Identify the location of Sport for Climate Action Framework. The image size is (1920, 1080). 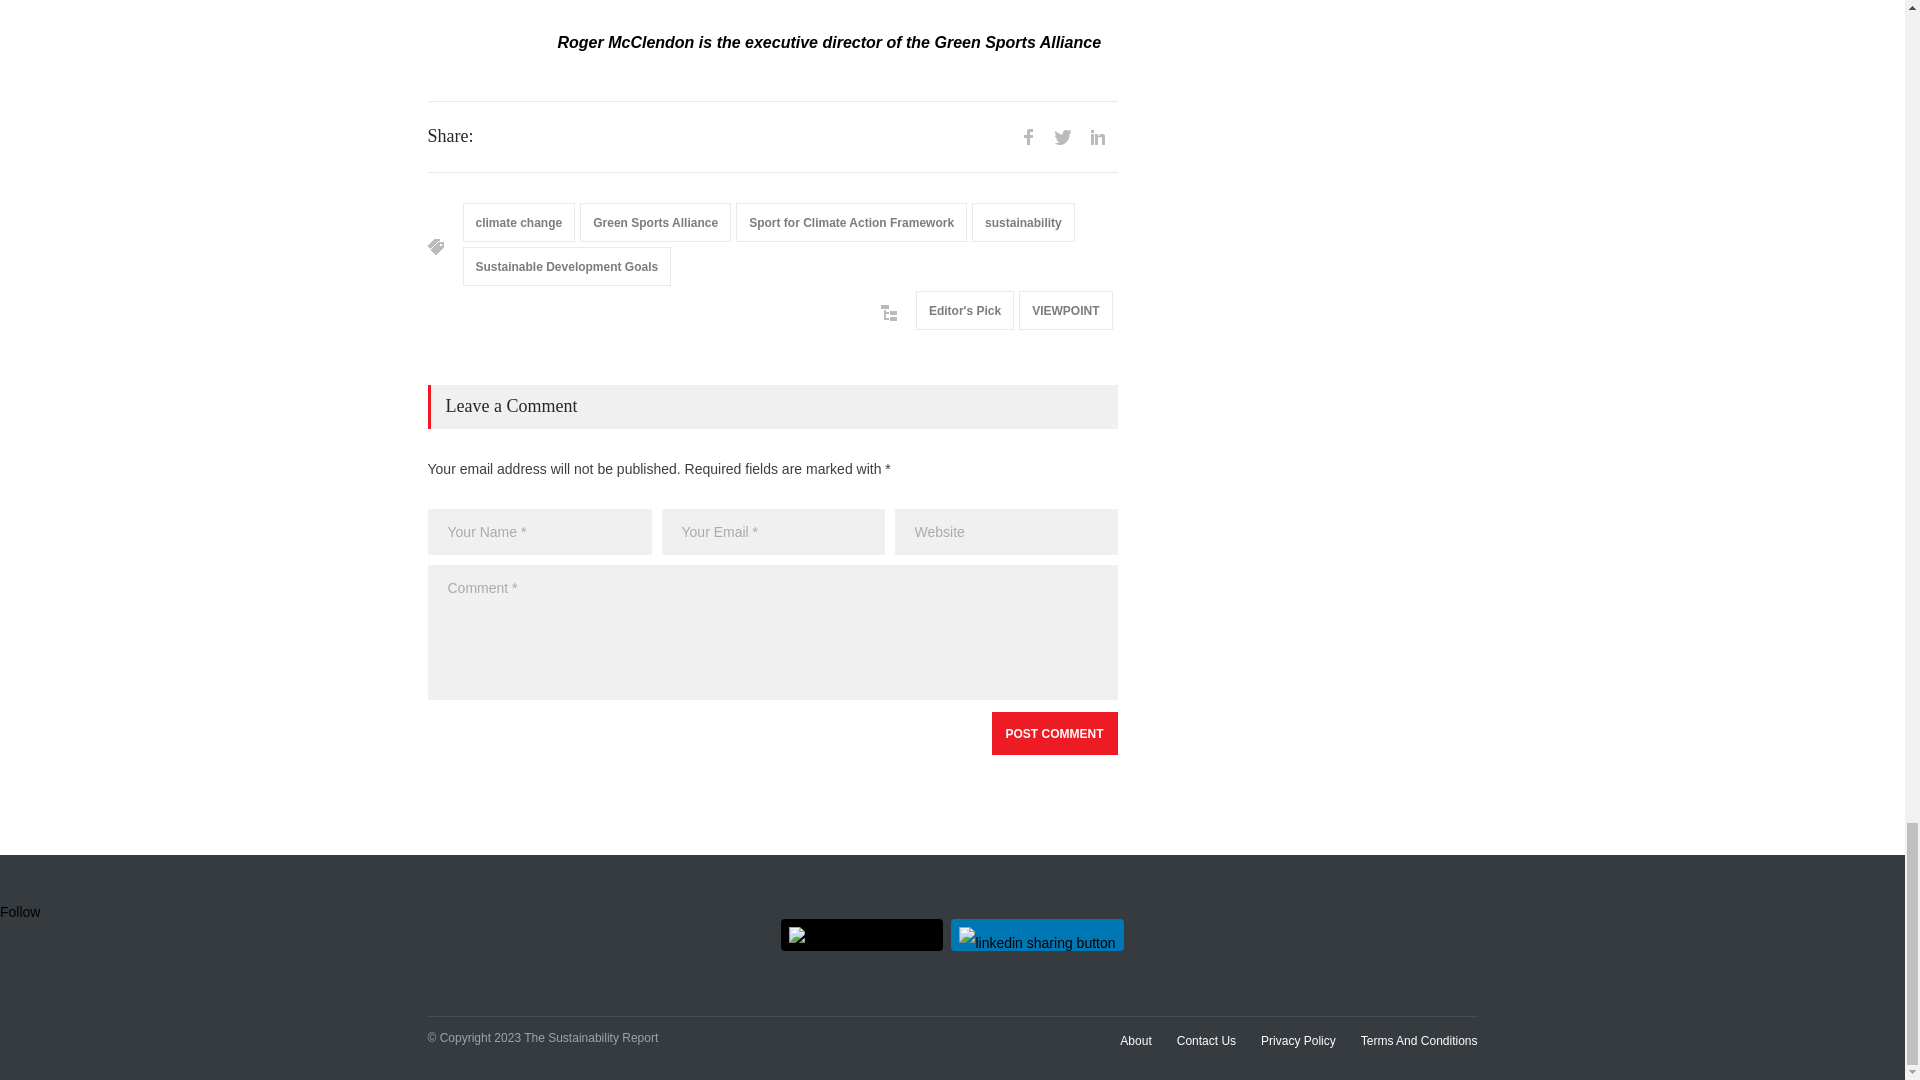
(851, 222).